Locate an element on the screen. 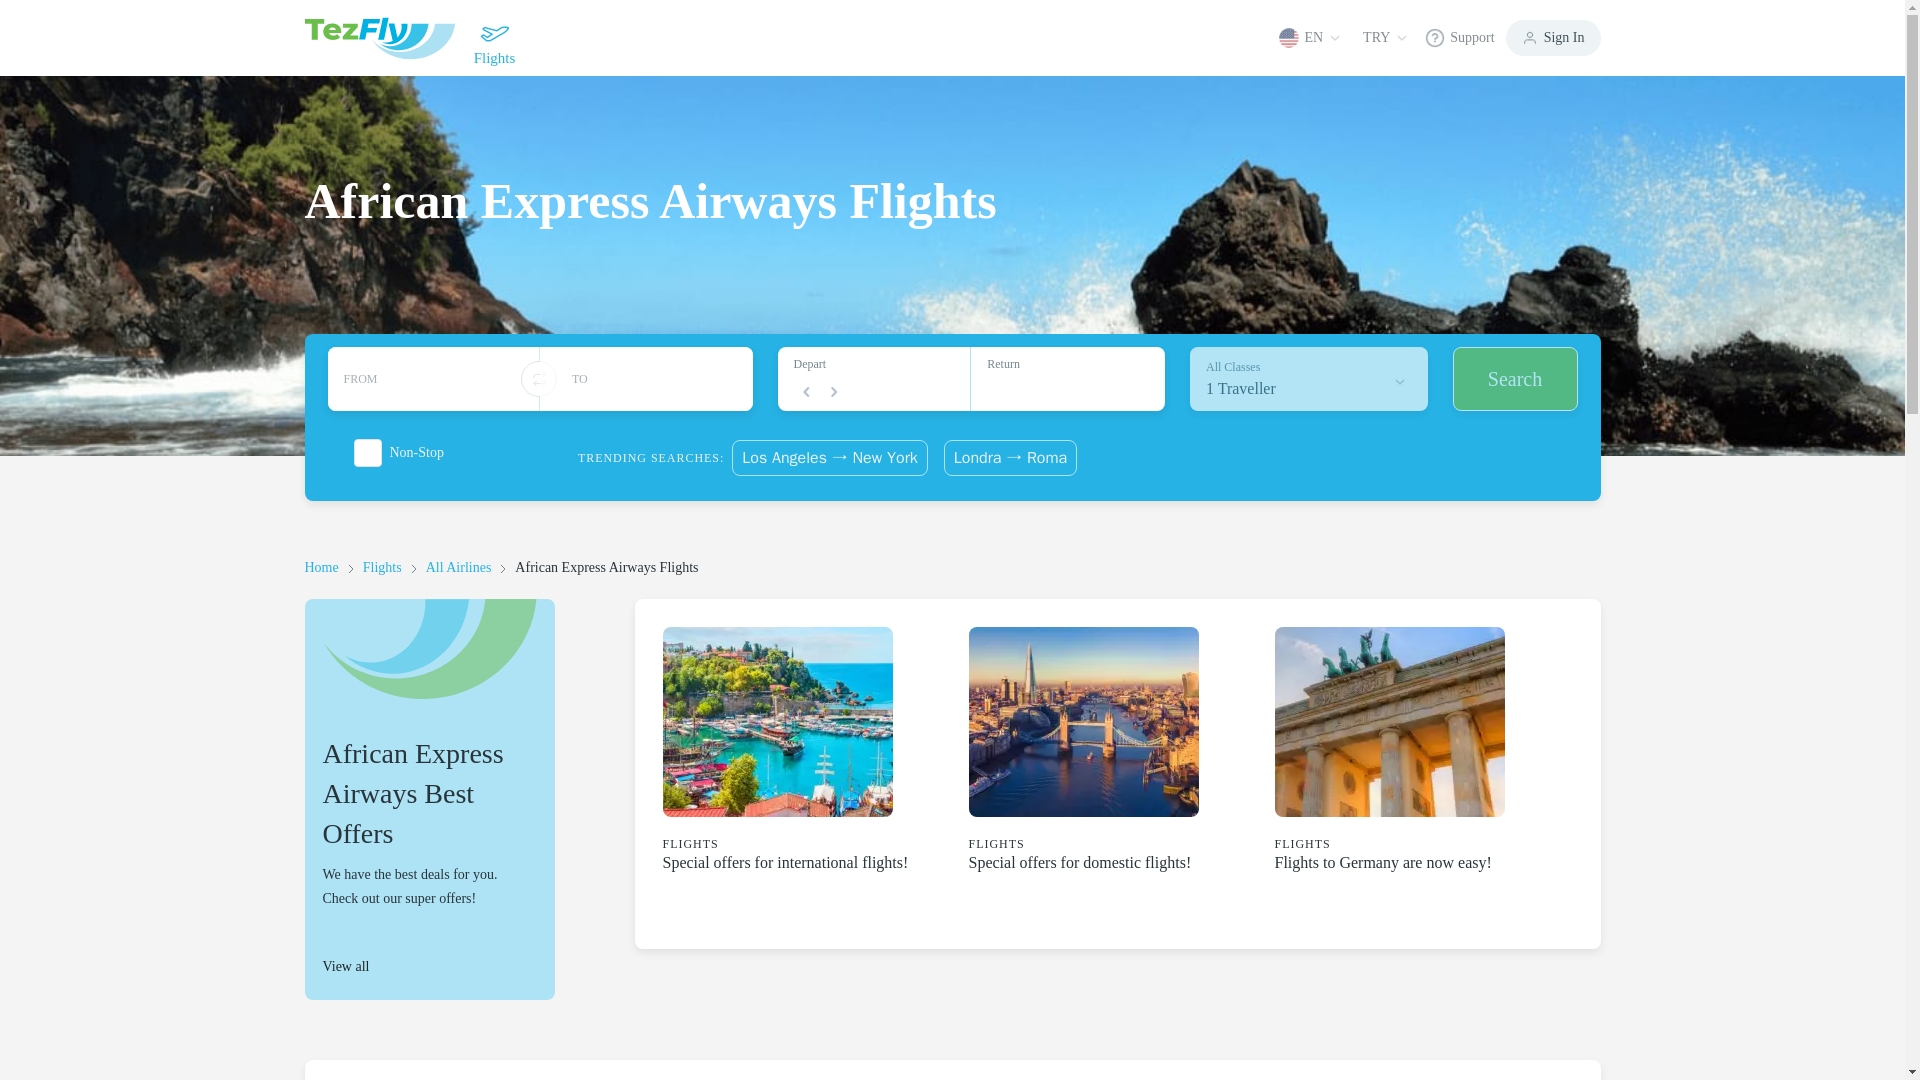 This screenshot has width=1920, height=1080. EN is located at coordinates (1312, 37).